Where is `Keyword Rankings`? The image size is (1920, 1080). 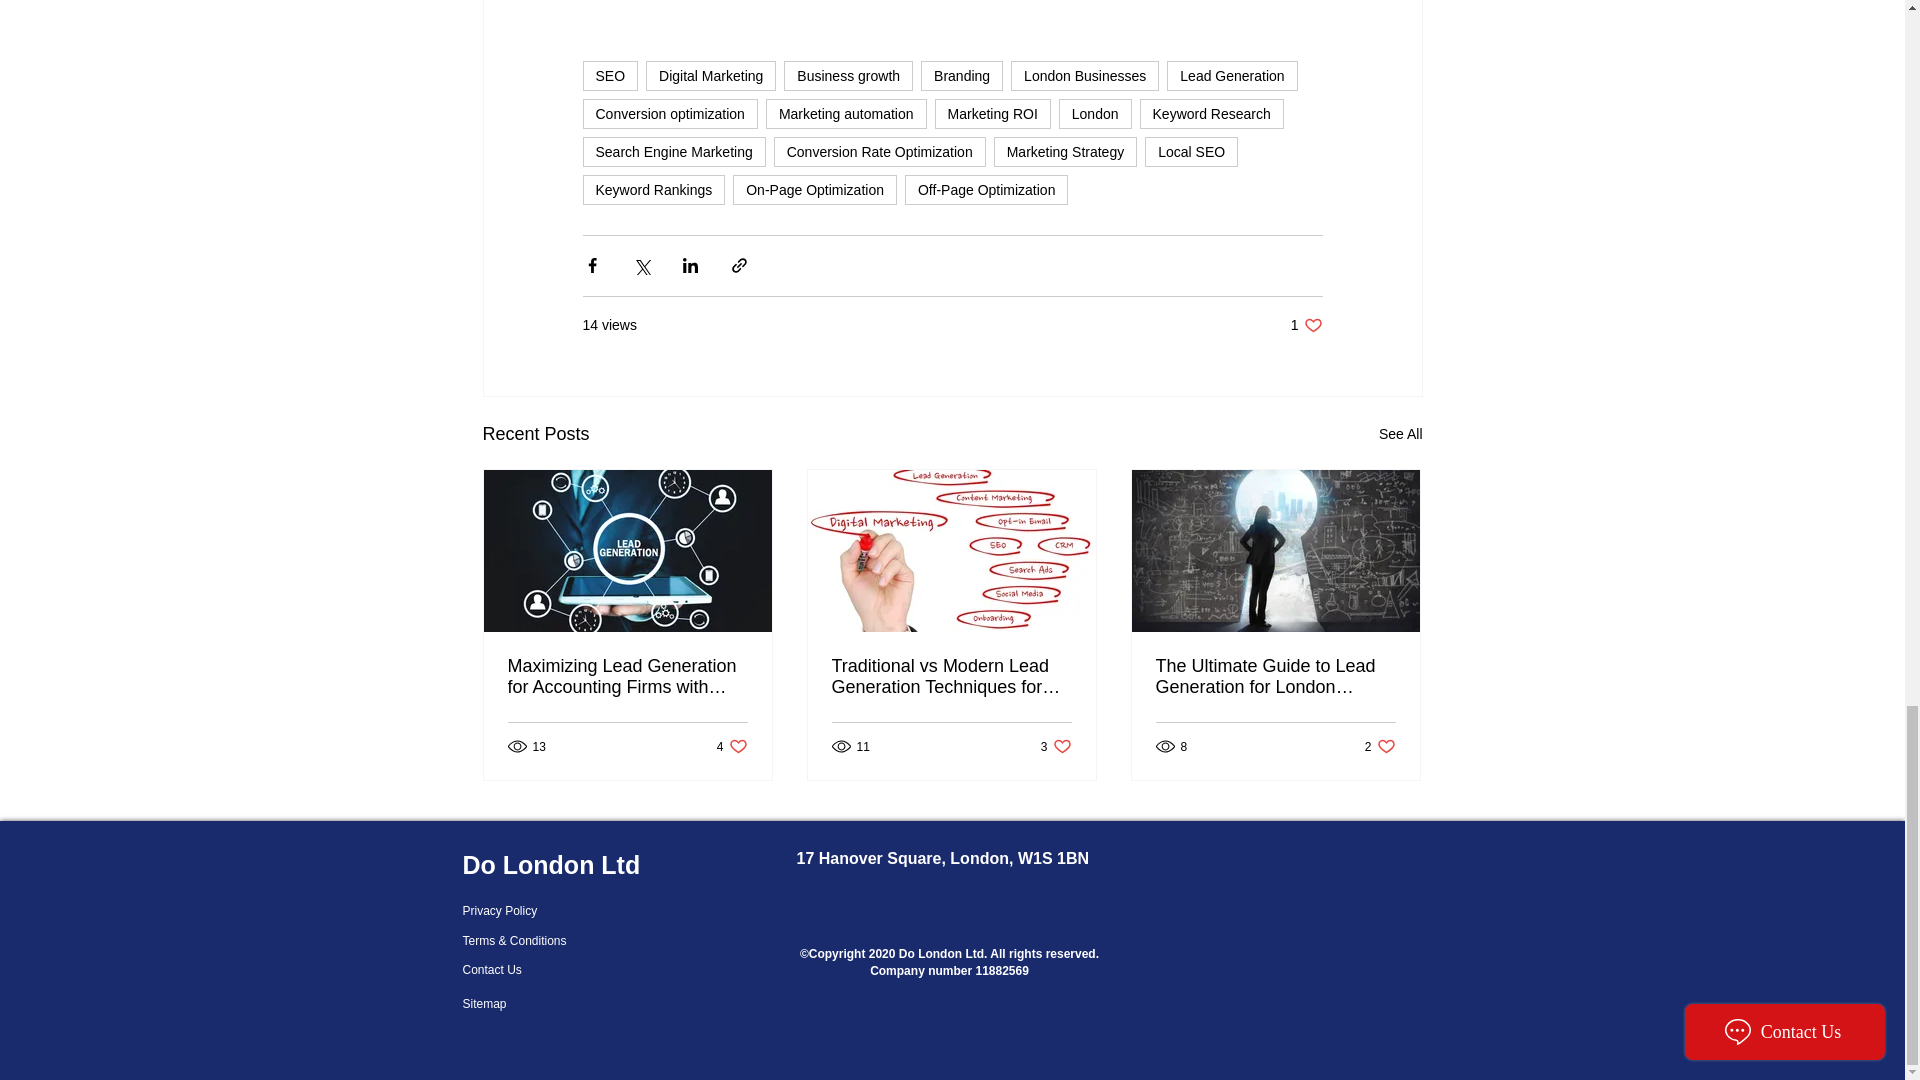 Keyword Rankings is located at coordinates (653, 190).